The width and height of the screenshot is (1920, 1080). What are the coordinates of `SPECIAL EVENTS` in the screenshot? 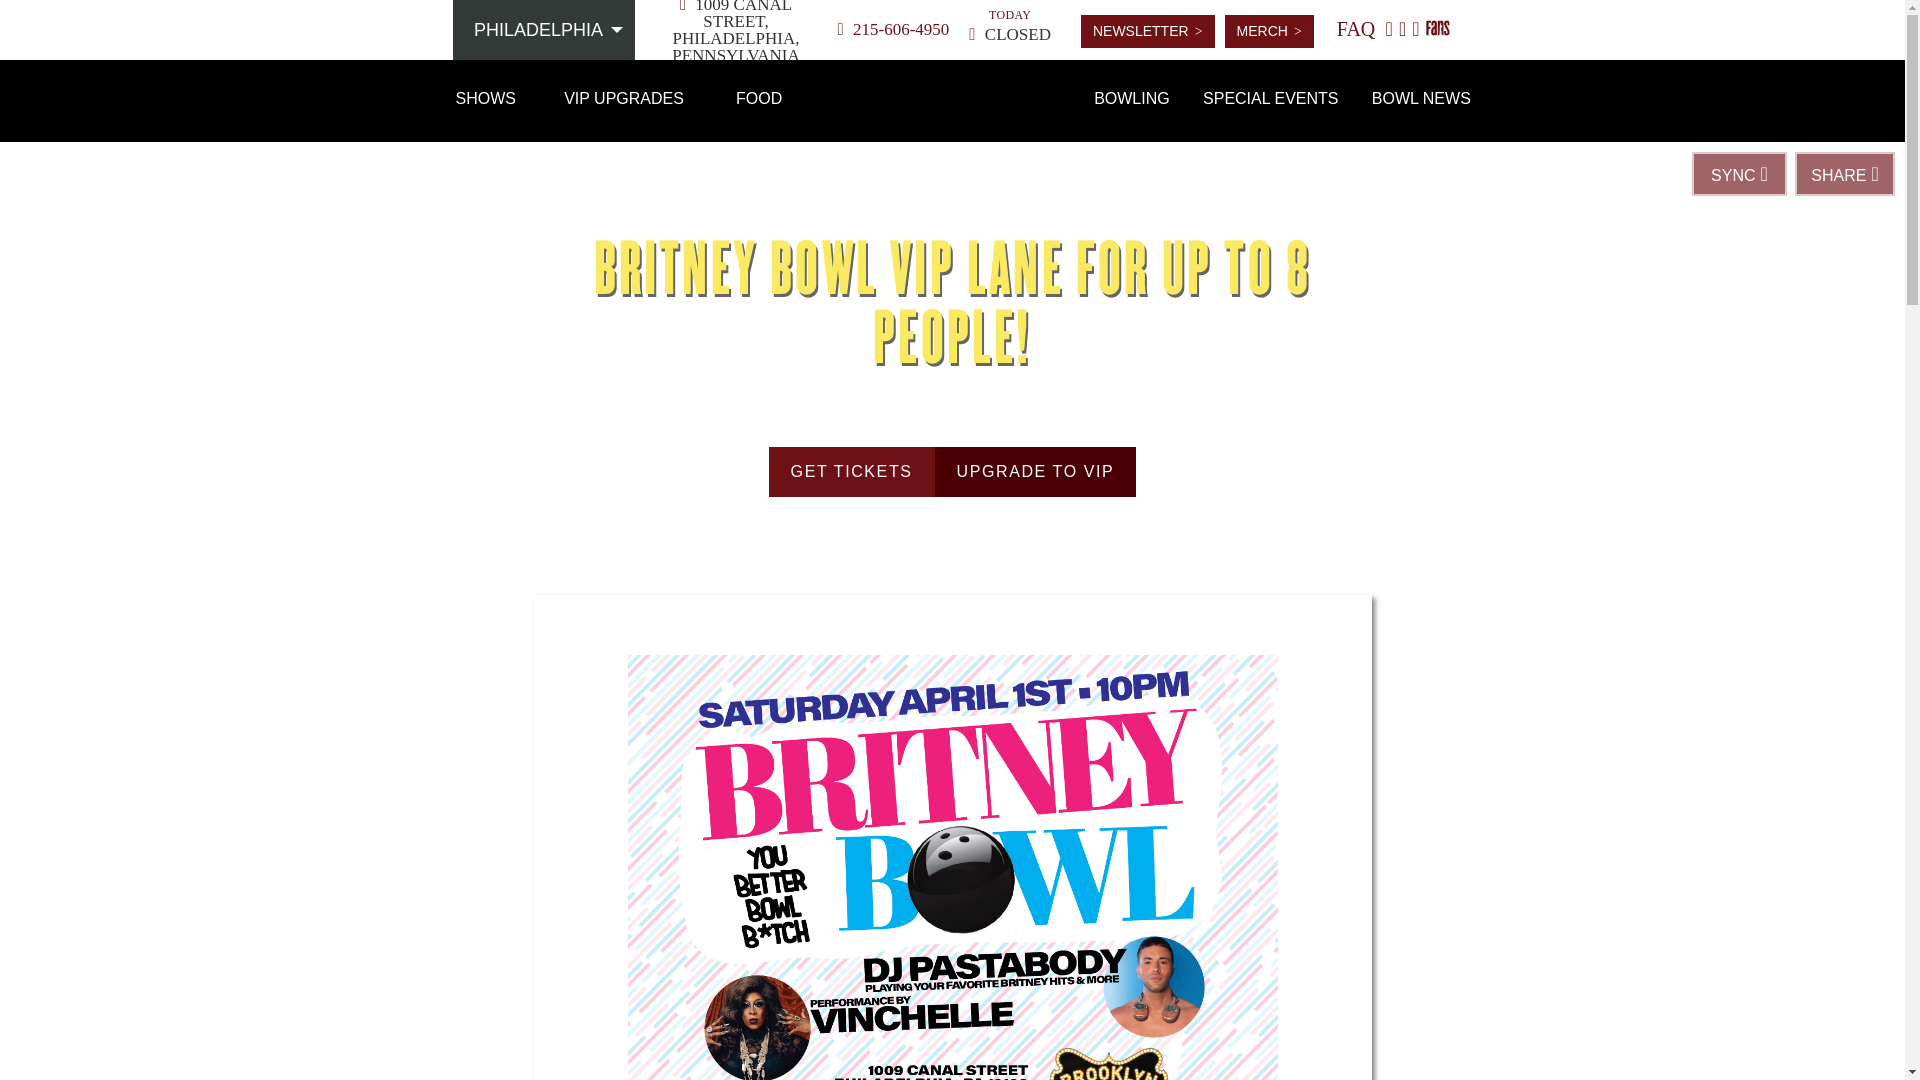 It's located at (1270, 98).